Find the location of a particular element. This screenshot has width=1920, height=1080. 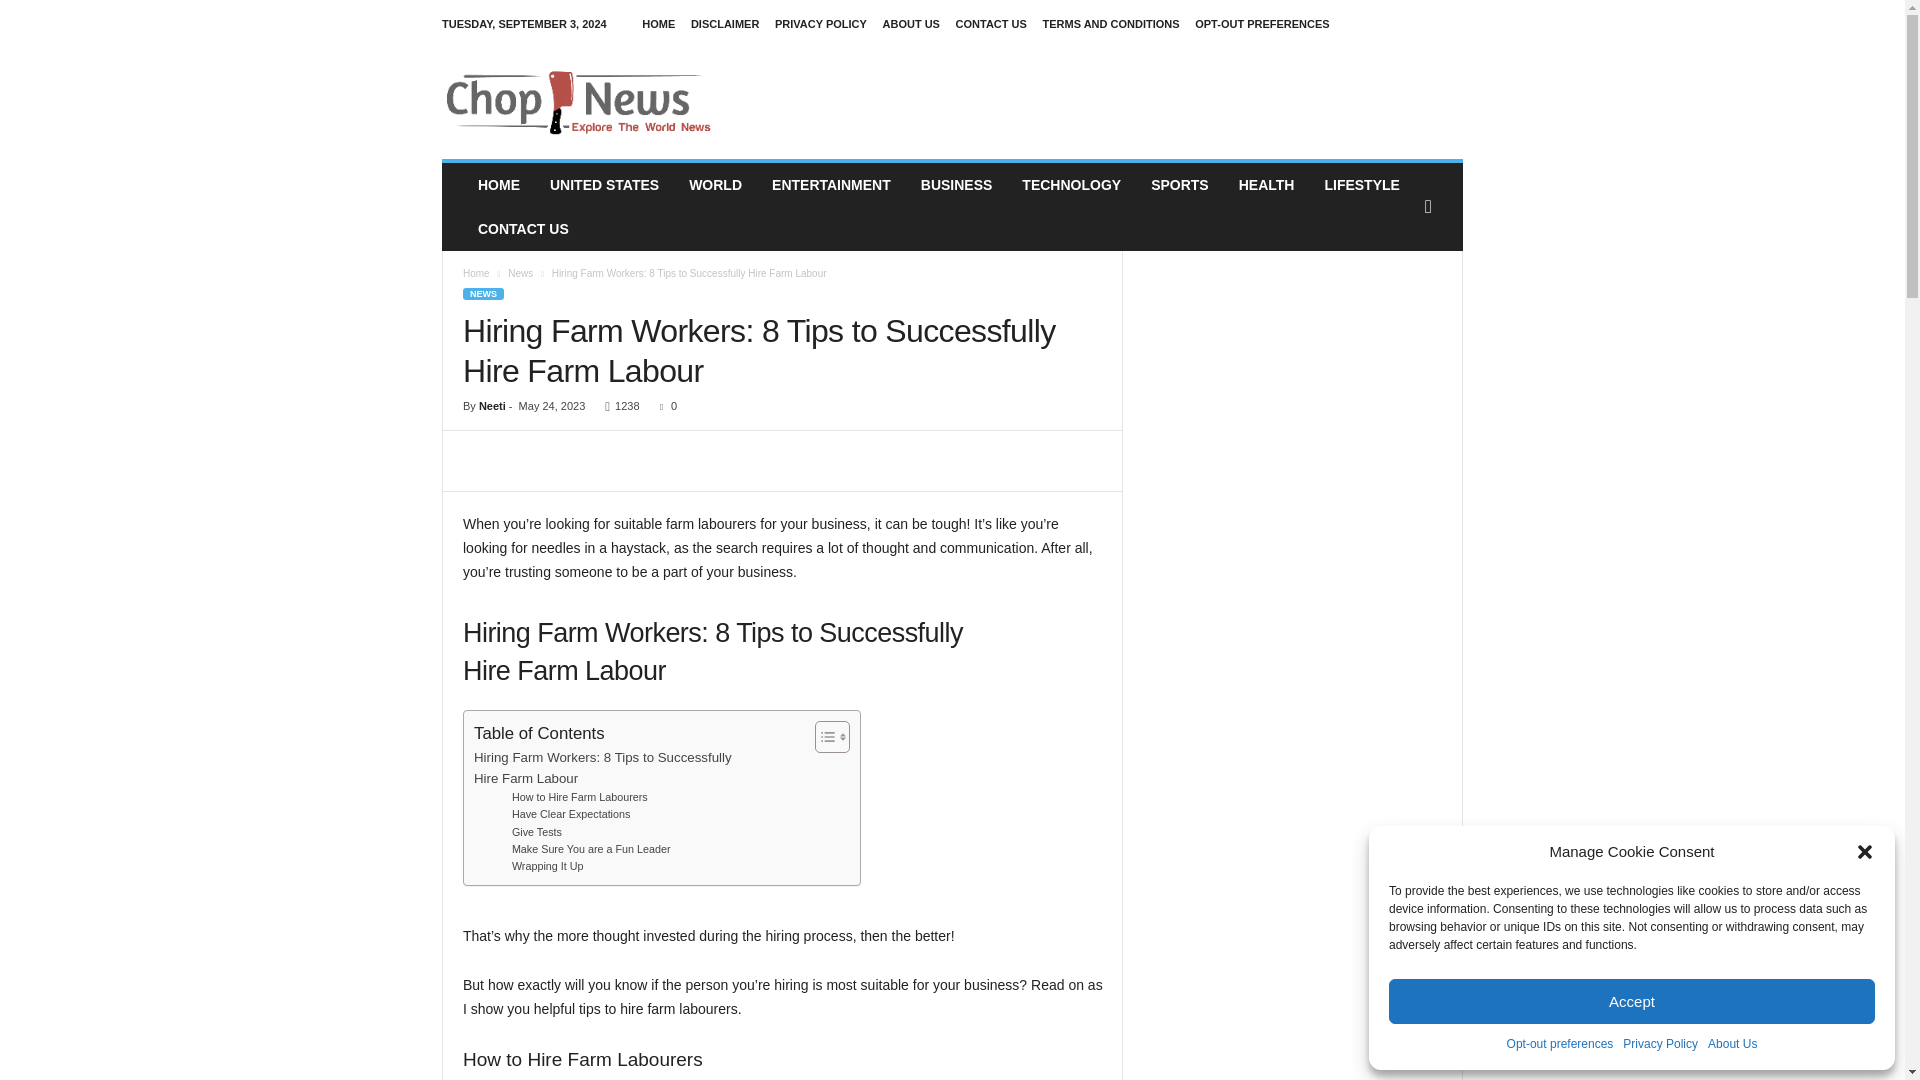

Accept is located at coordinates (1632, 1000).